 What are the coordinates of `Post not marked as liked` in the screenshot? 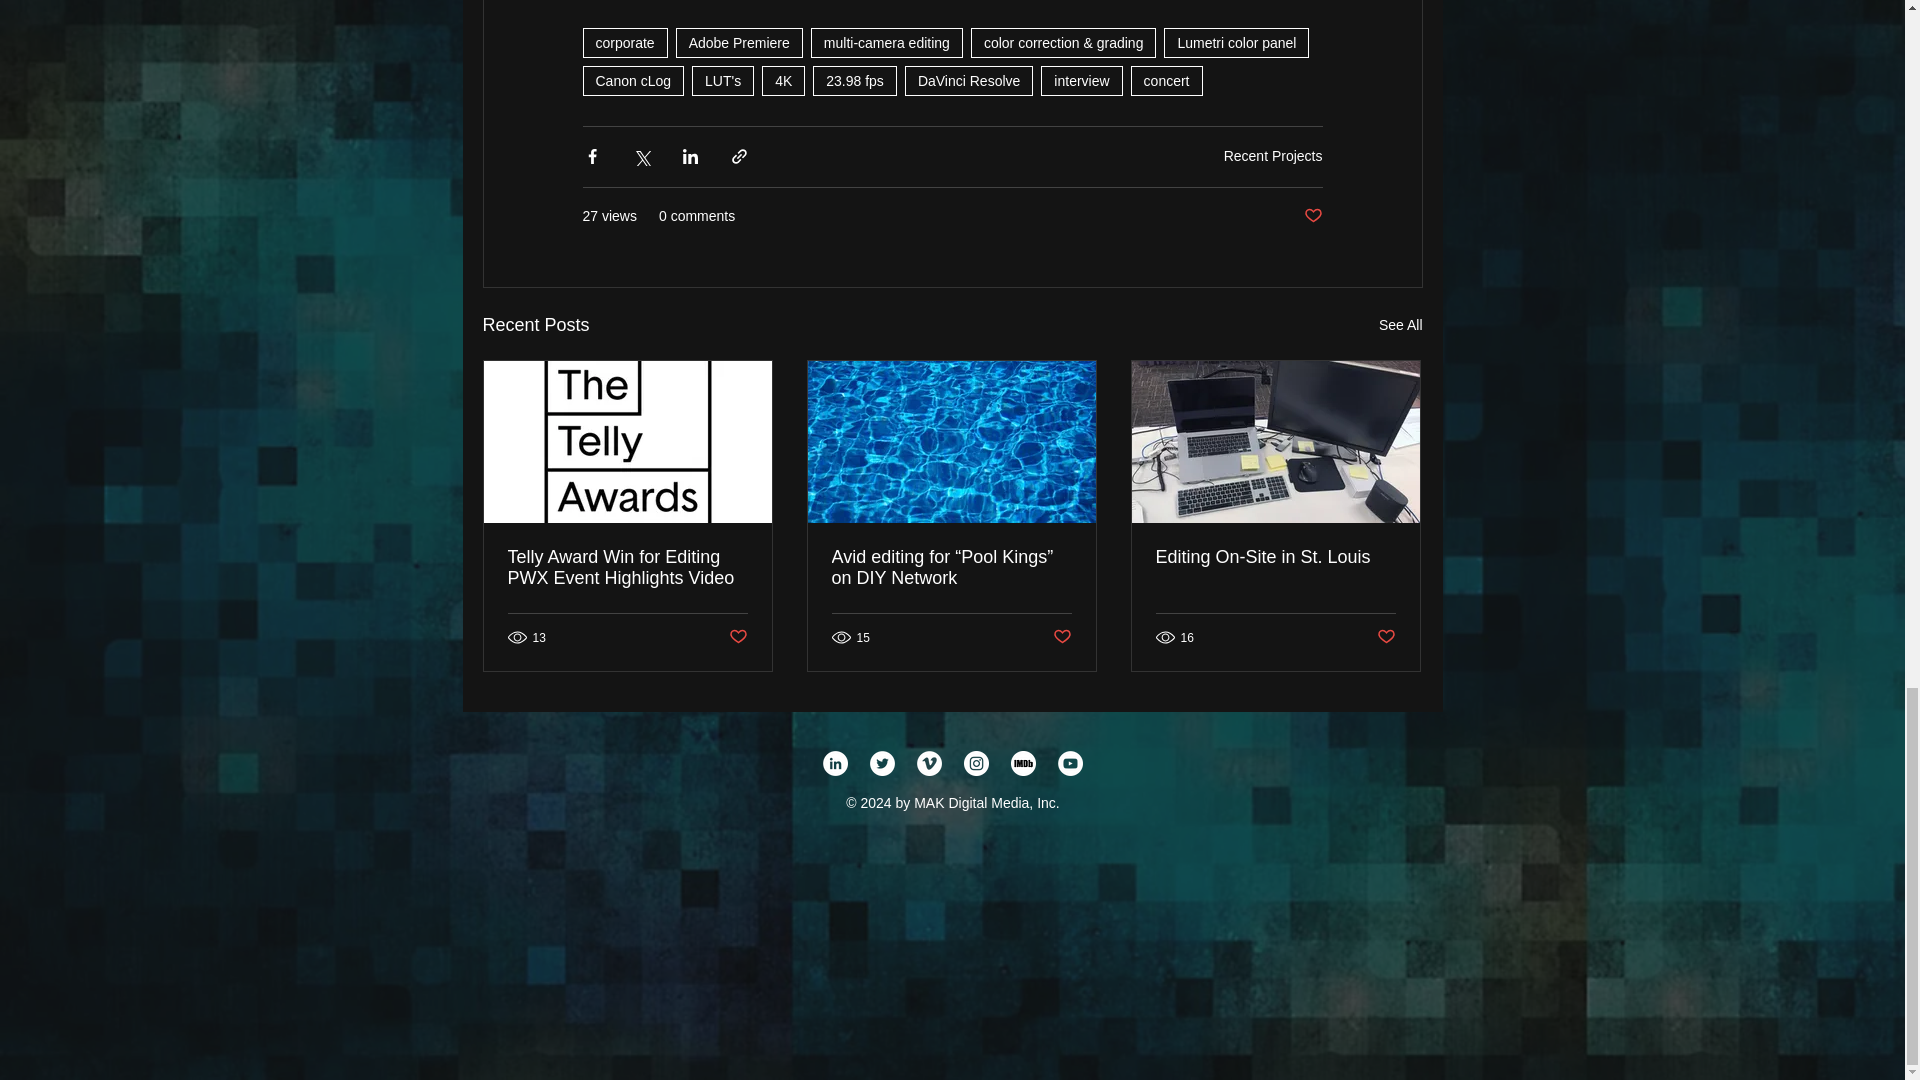 It's located at (1312, 216).